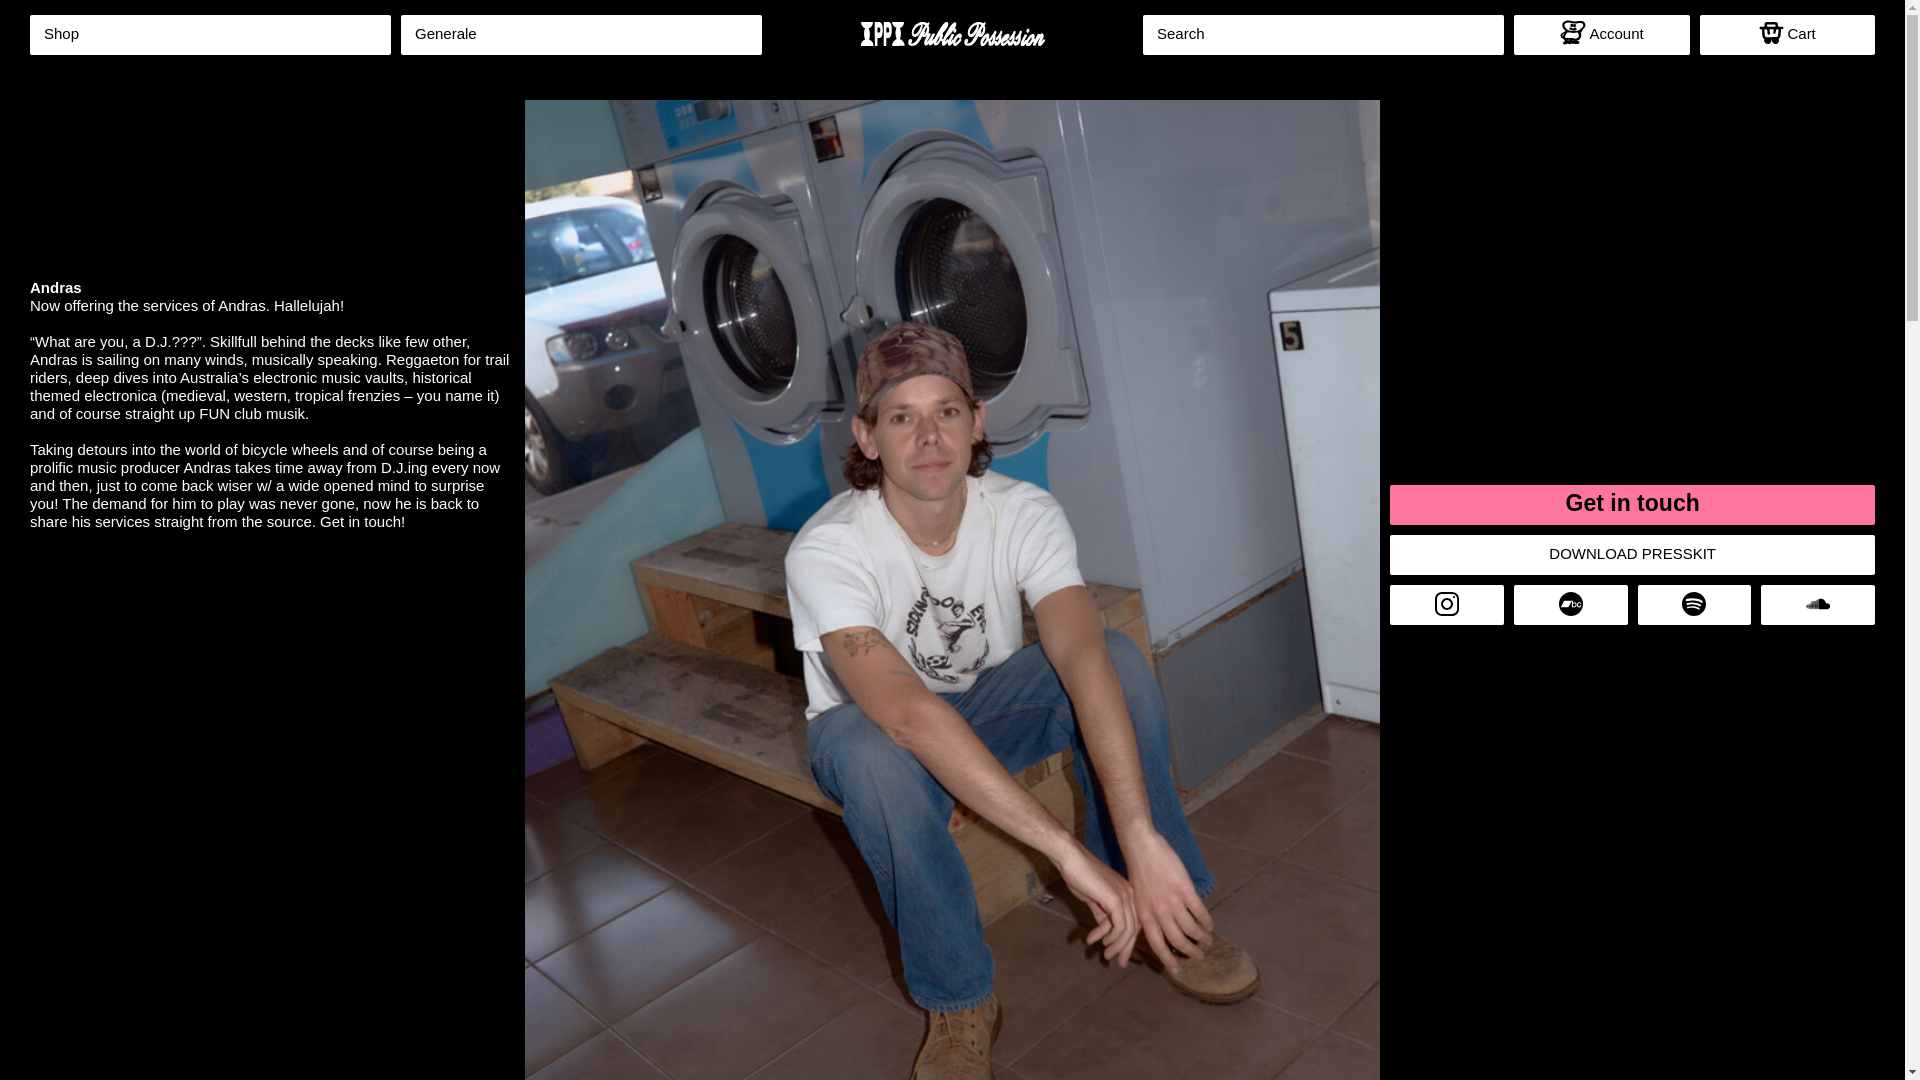  I want to click on instagram, so click(1446, 605).